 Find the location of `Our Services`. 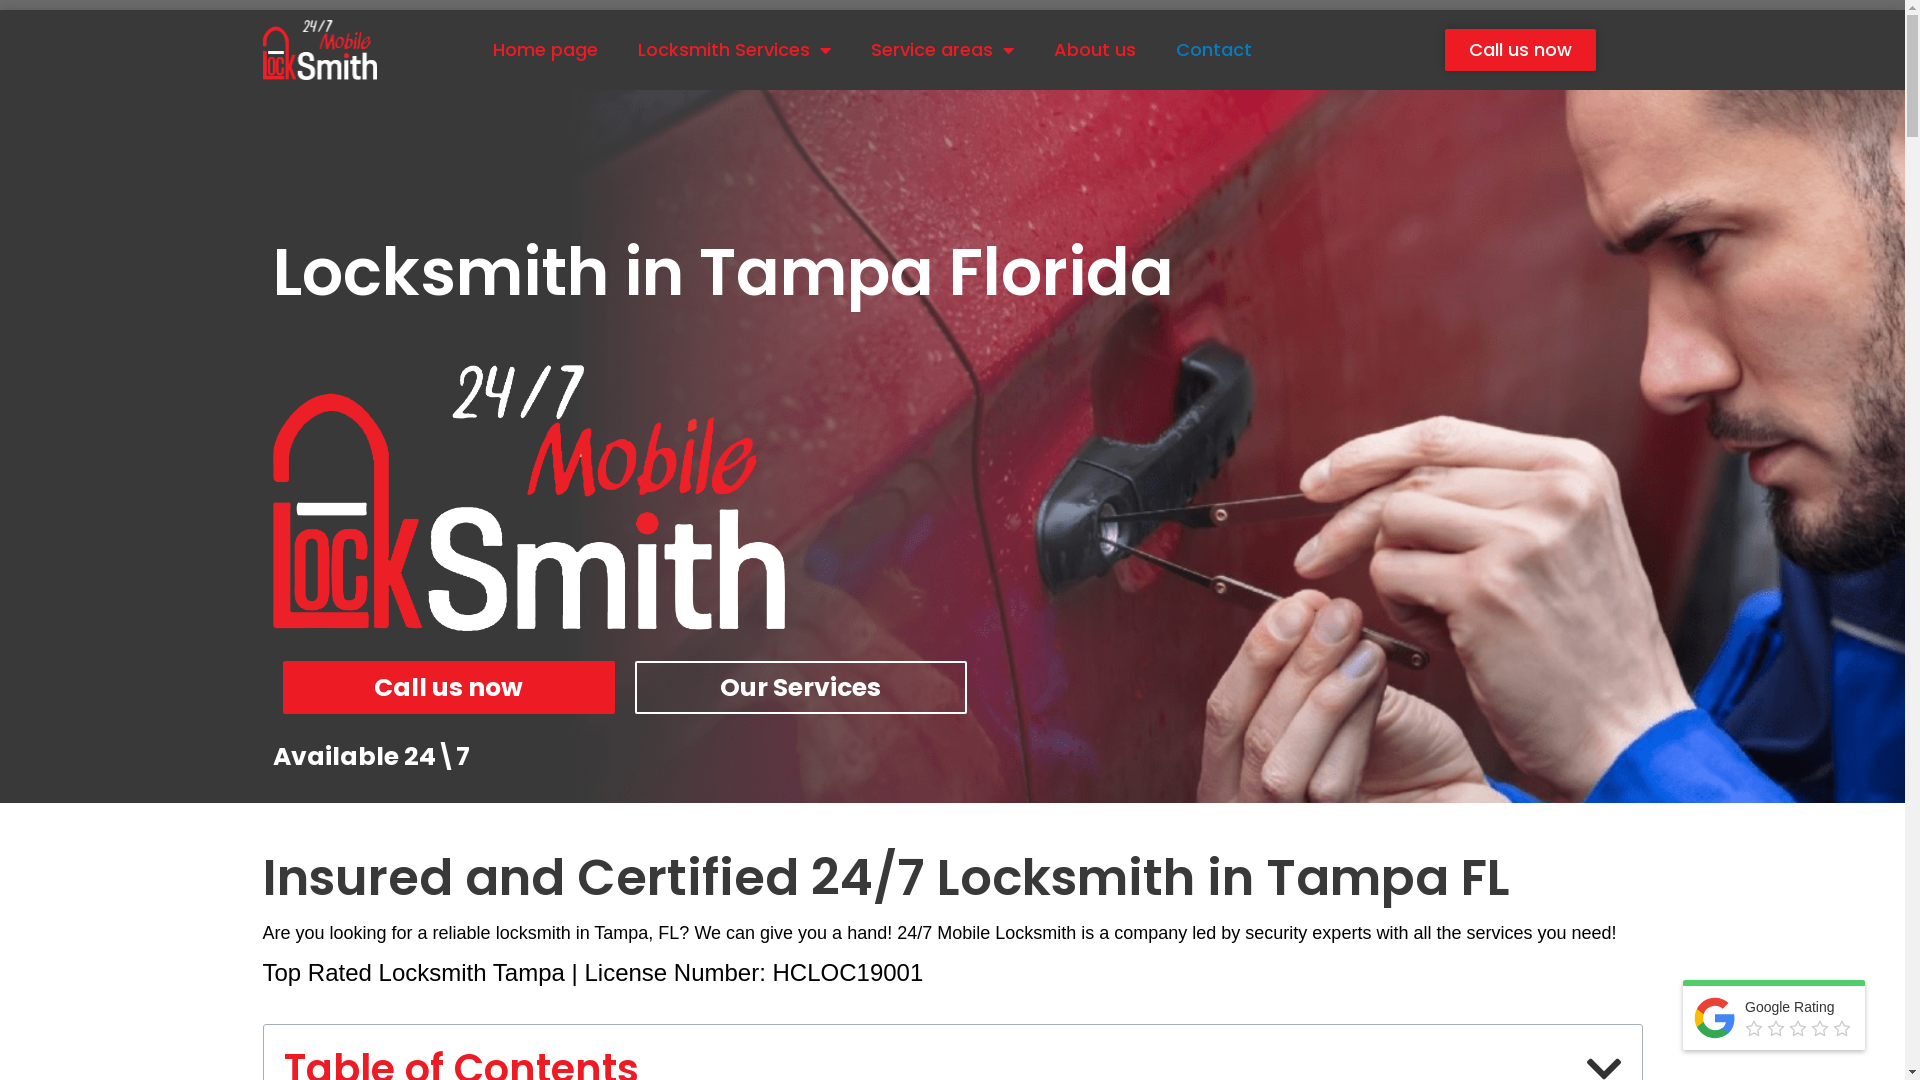

Our Services is located at coordinates (801, 688).